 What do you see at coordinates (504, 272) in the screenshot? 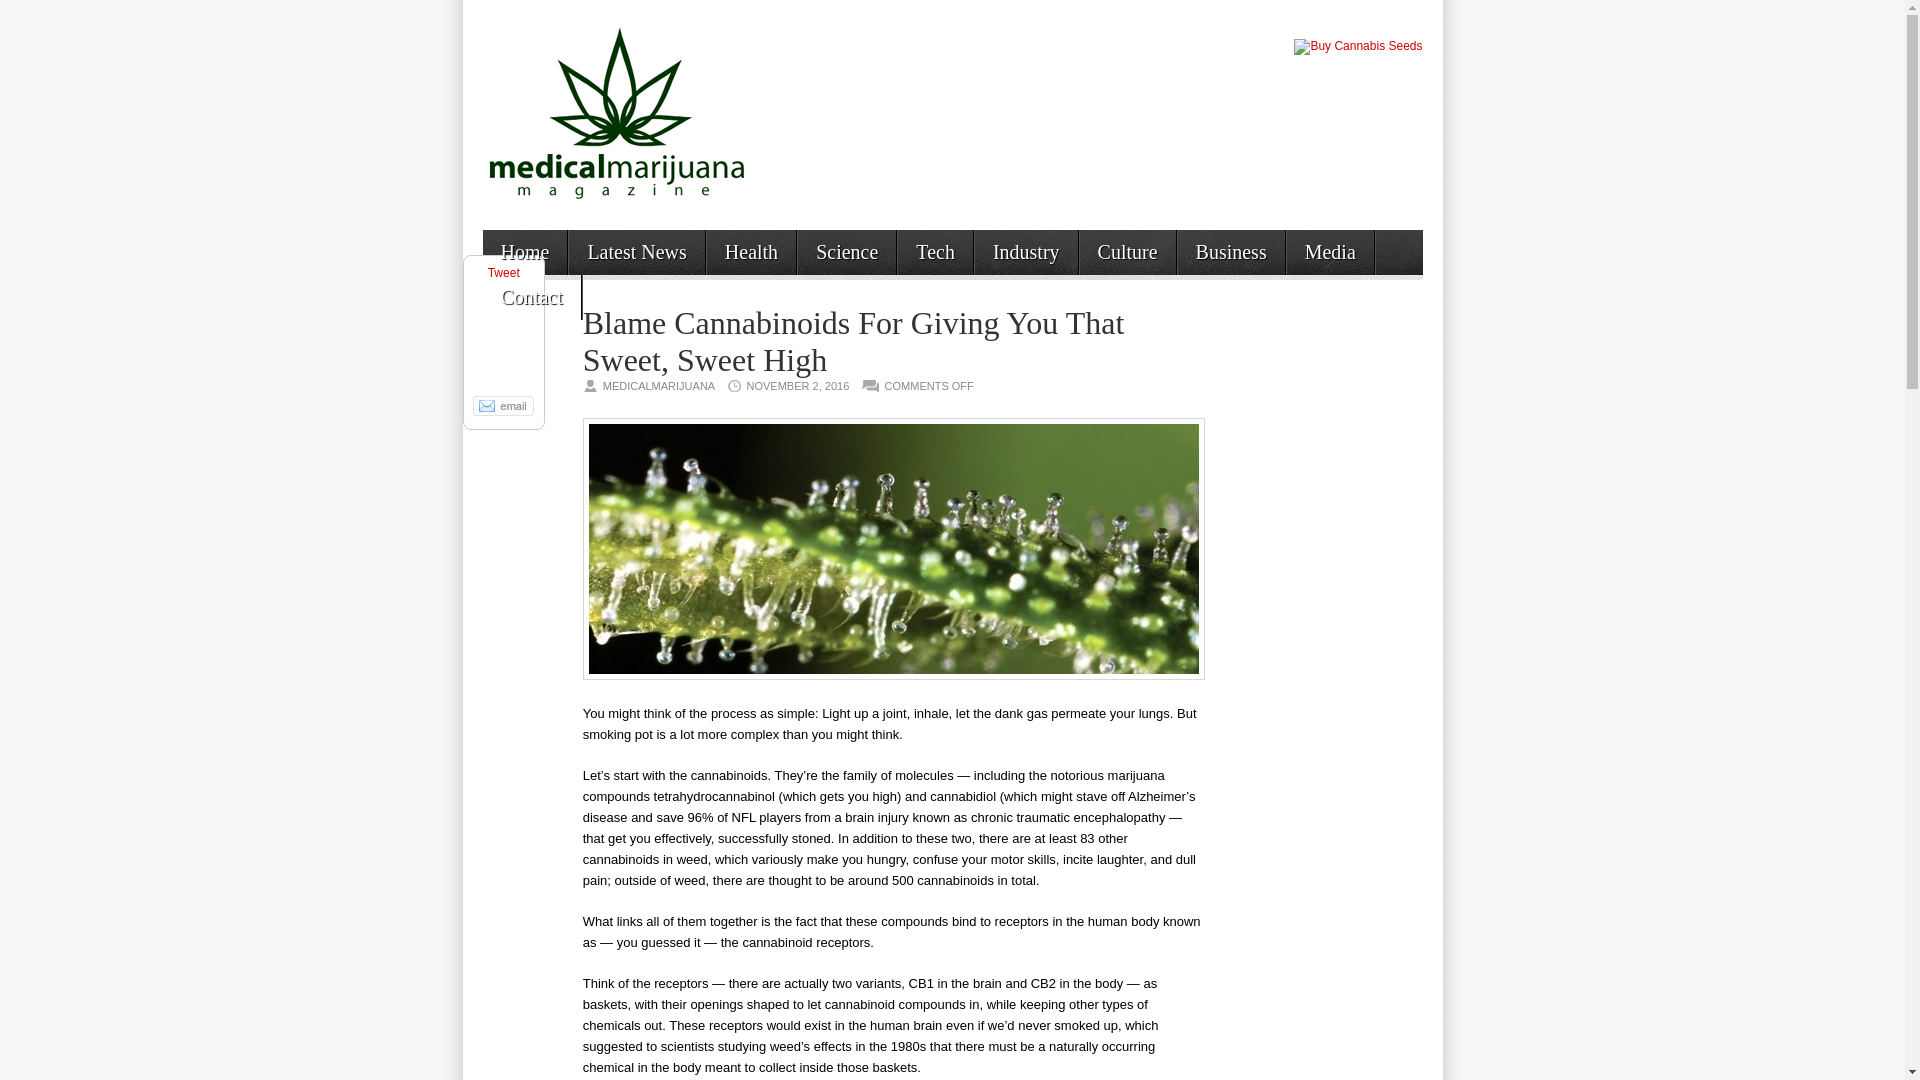
I see `Tweet` at bounding box center [504, 272].